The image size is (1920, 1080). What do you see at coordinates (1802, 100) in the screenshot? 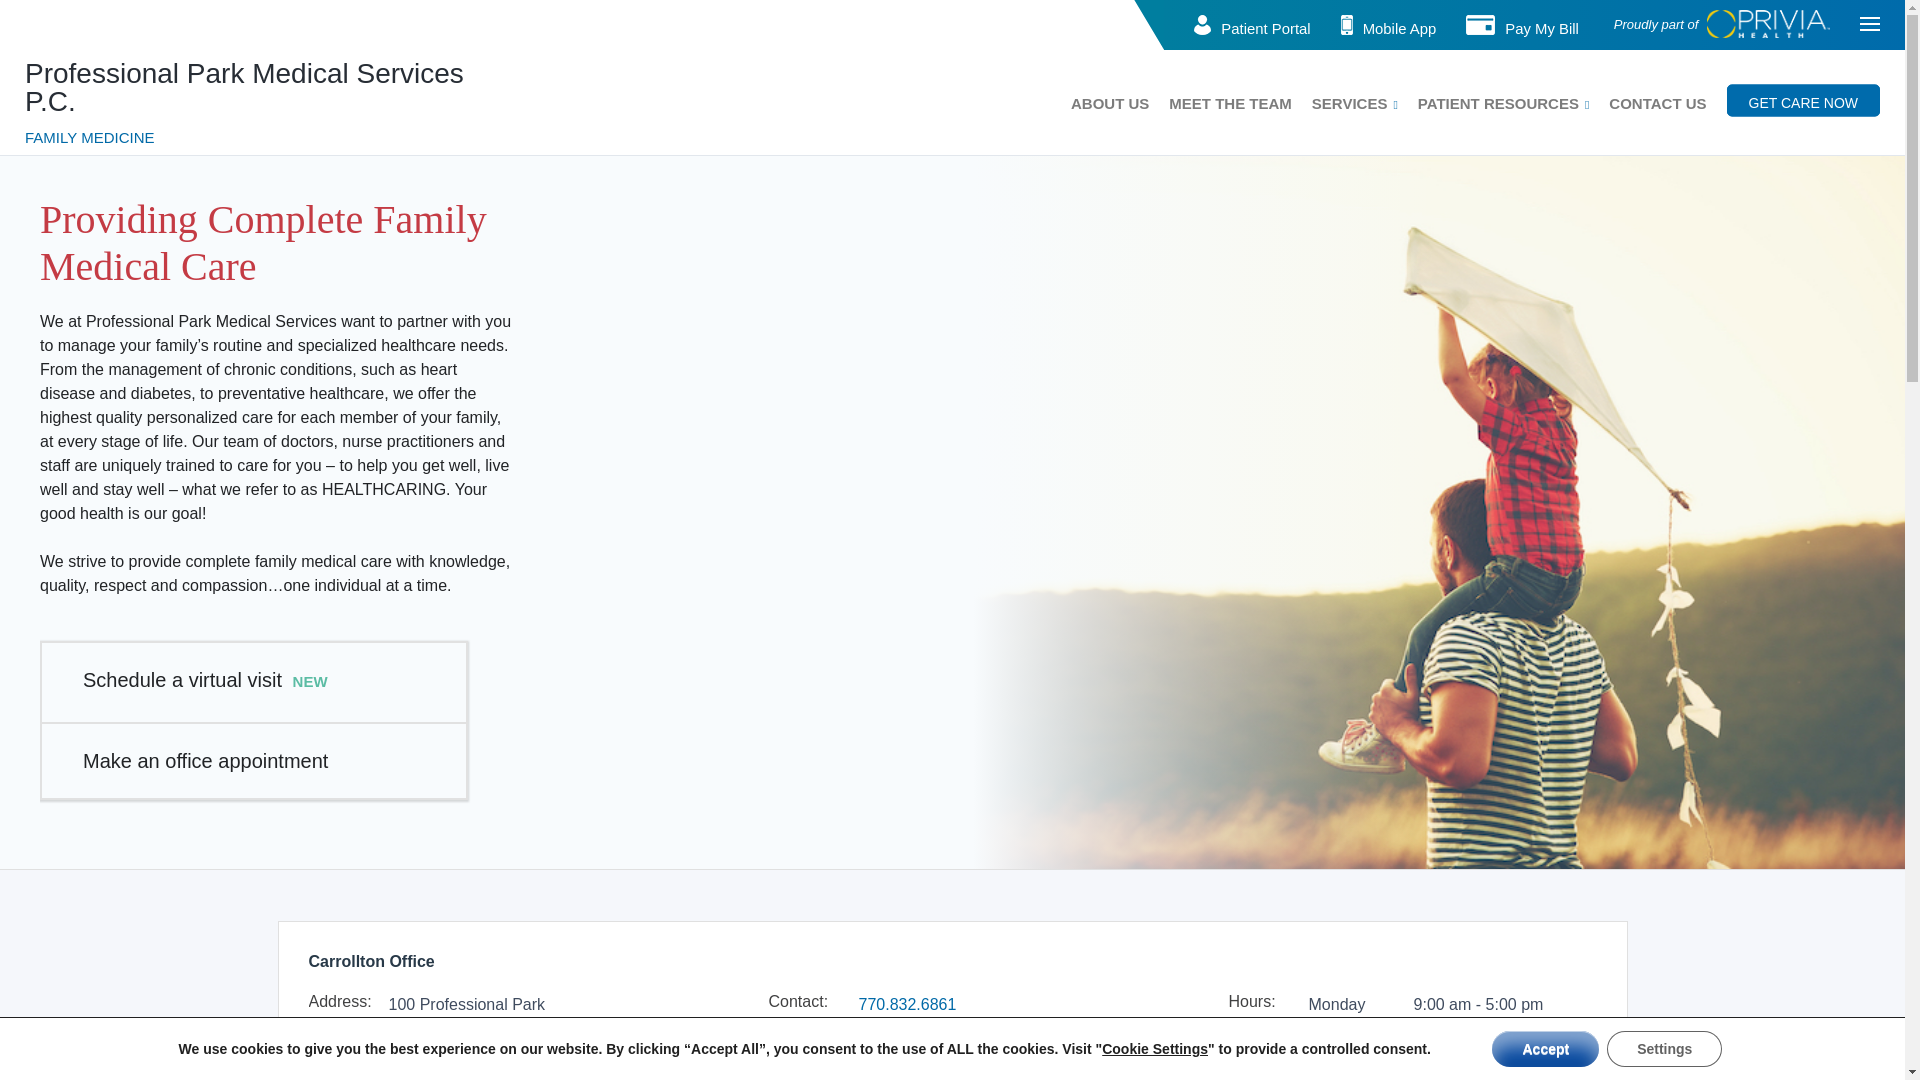
I see `GET CARE NOW` at bounding box center [1802, 100].